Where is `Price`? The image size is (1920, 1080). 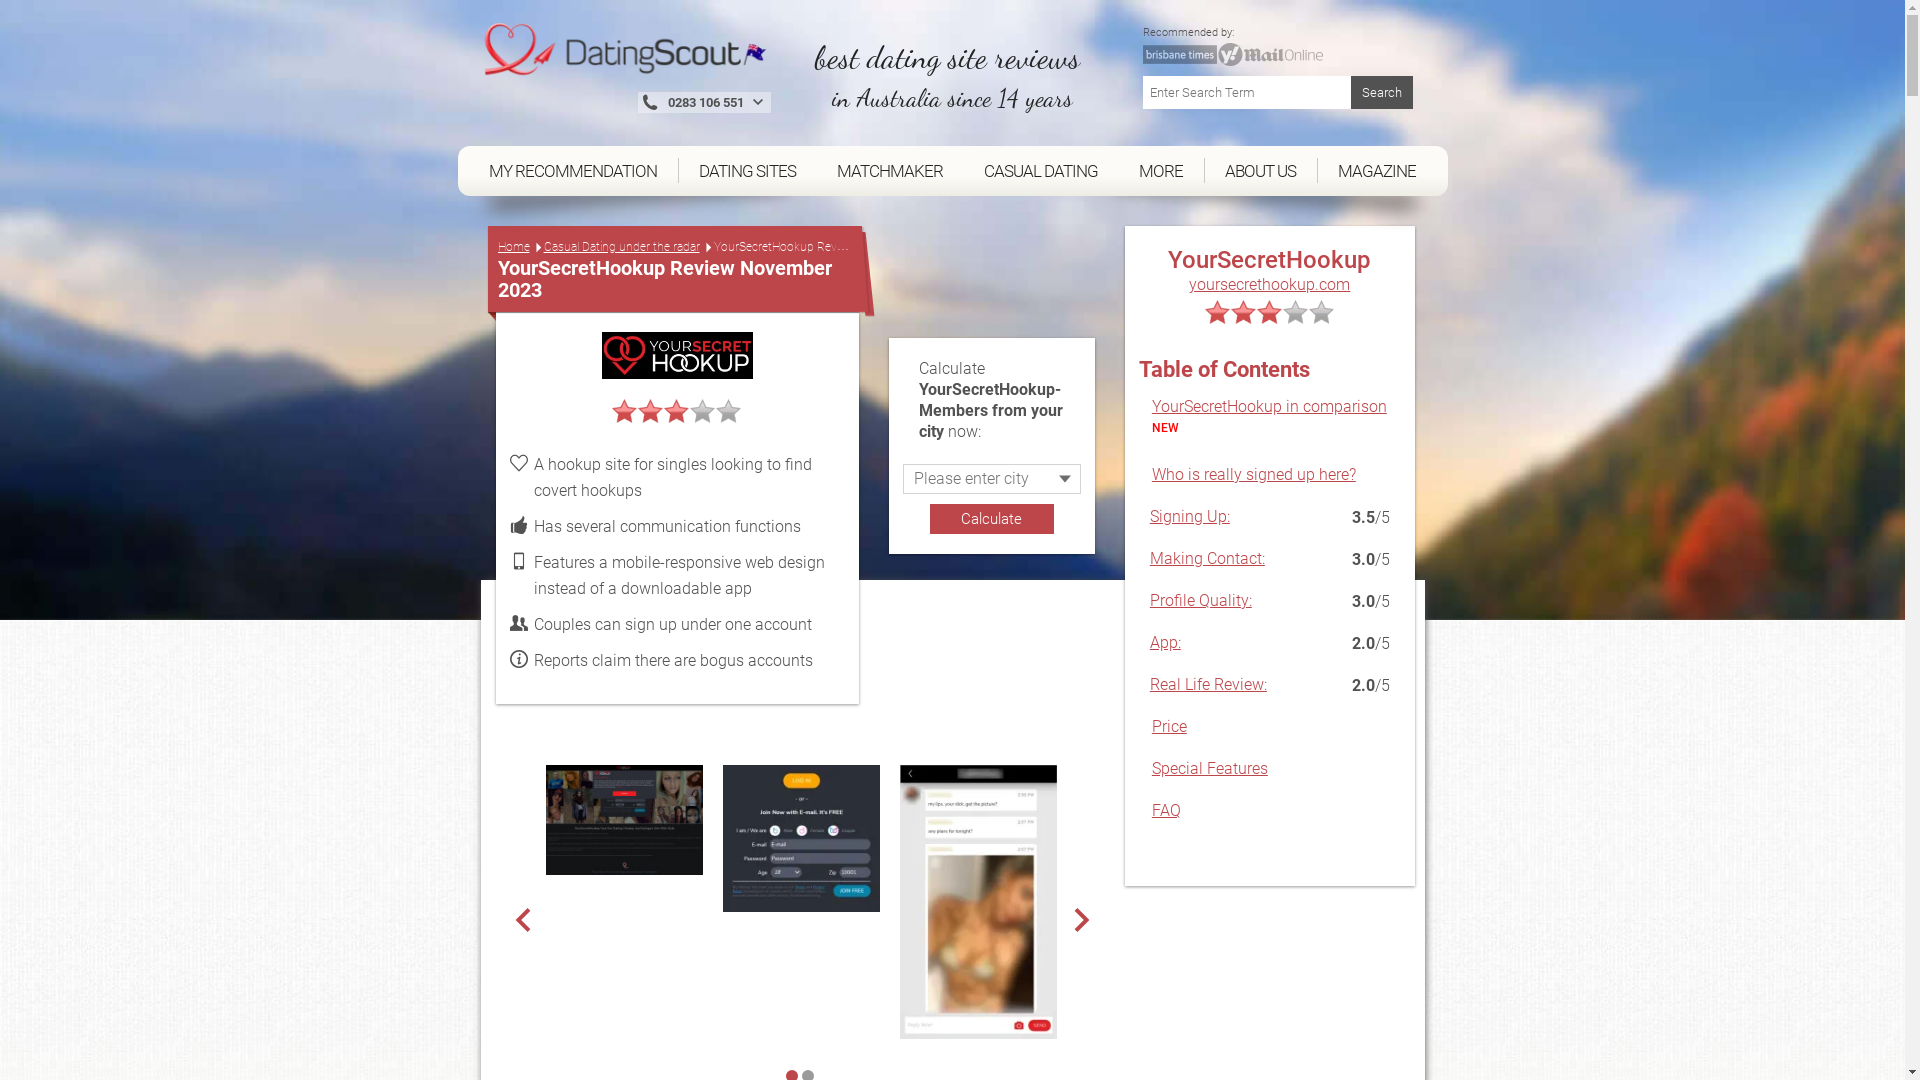 Price is located at coordinates (1170, 726).